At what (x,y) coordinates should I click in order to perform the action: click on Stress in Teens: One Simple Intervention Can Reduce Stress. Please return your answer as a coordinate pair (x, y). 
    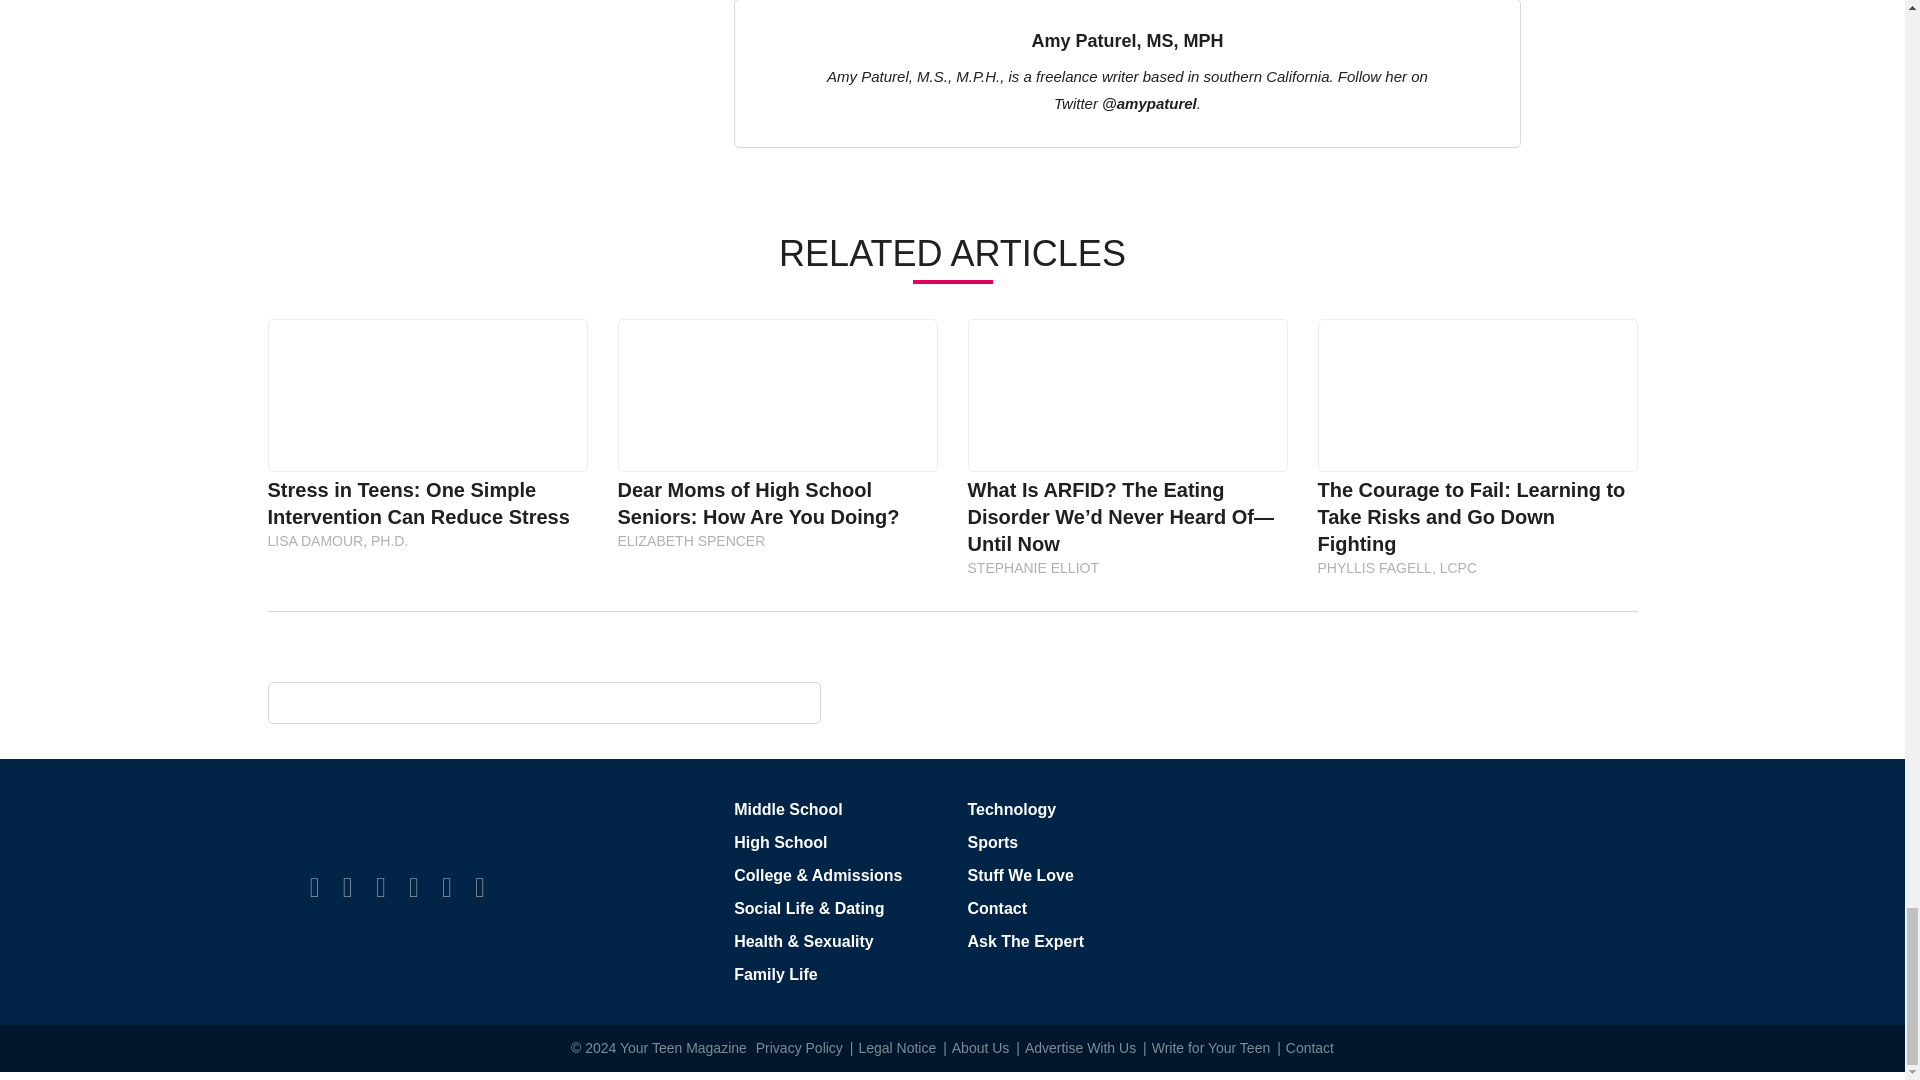
    Looking at the image, I should click on (426, 394).